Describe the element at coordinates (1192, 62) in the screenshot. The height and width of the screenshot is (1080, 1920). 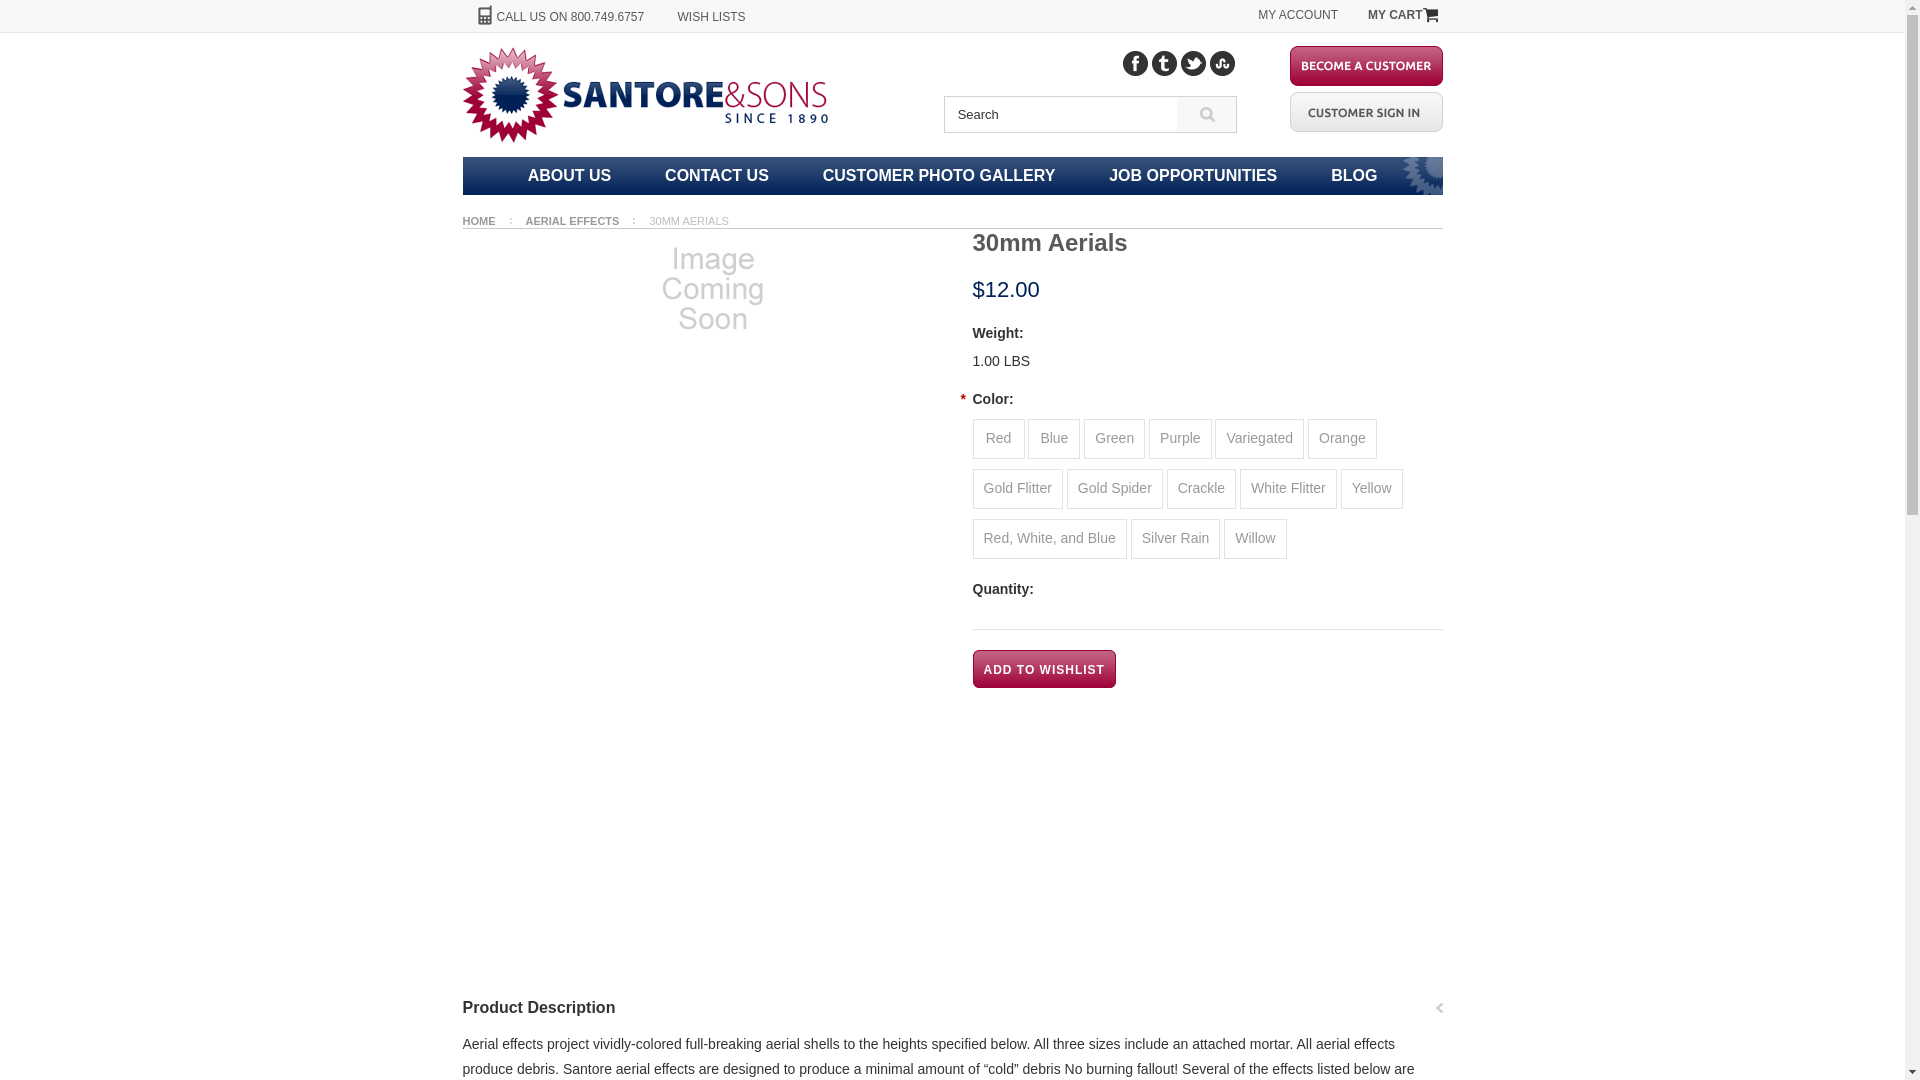
I see `Twitter` at that location.